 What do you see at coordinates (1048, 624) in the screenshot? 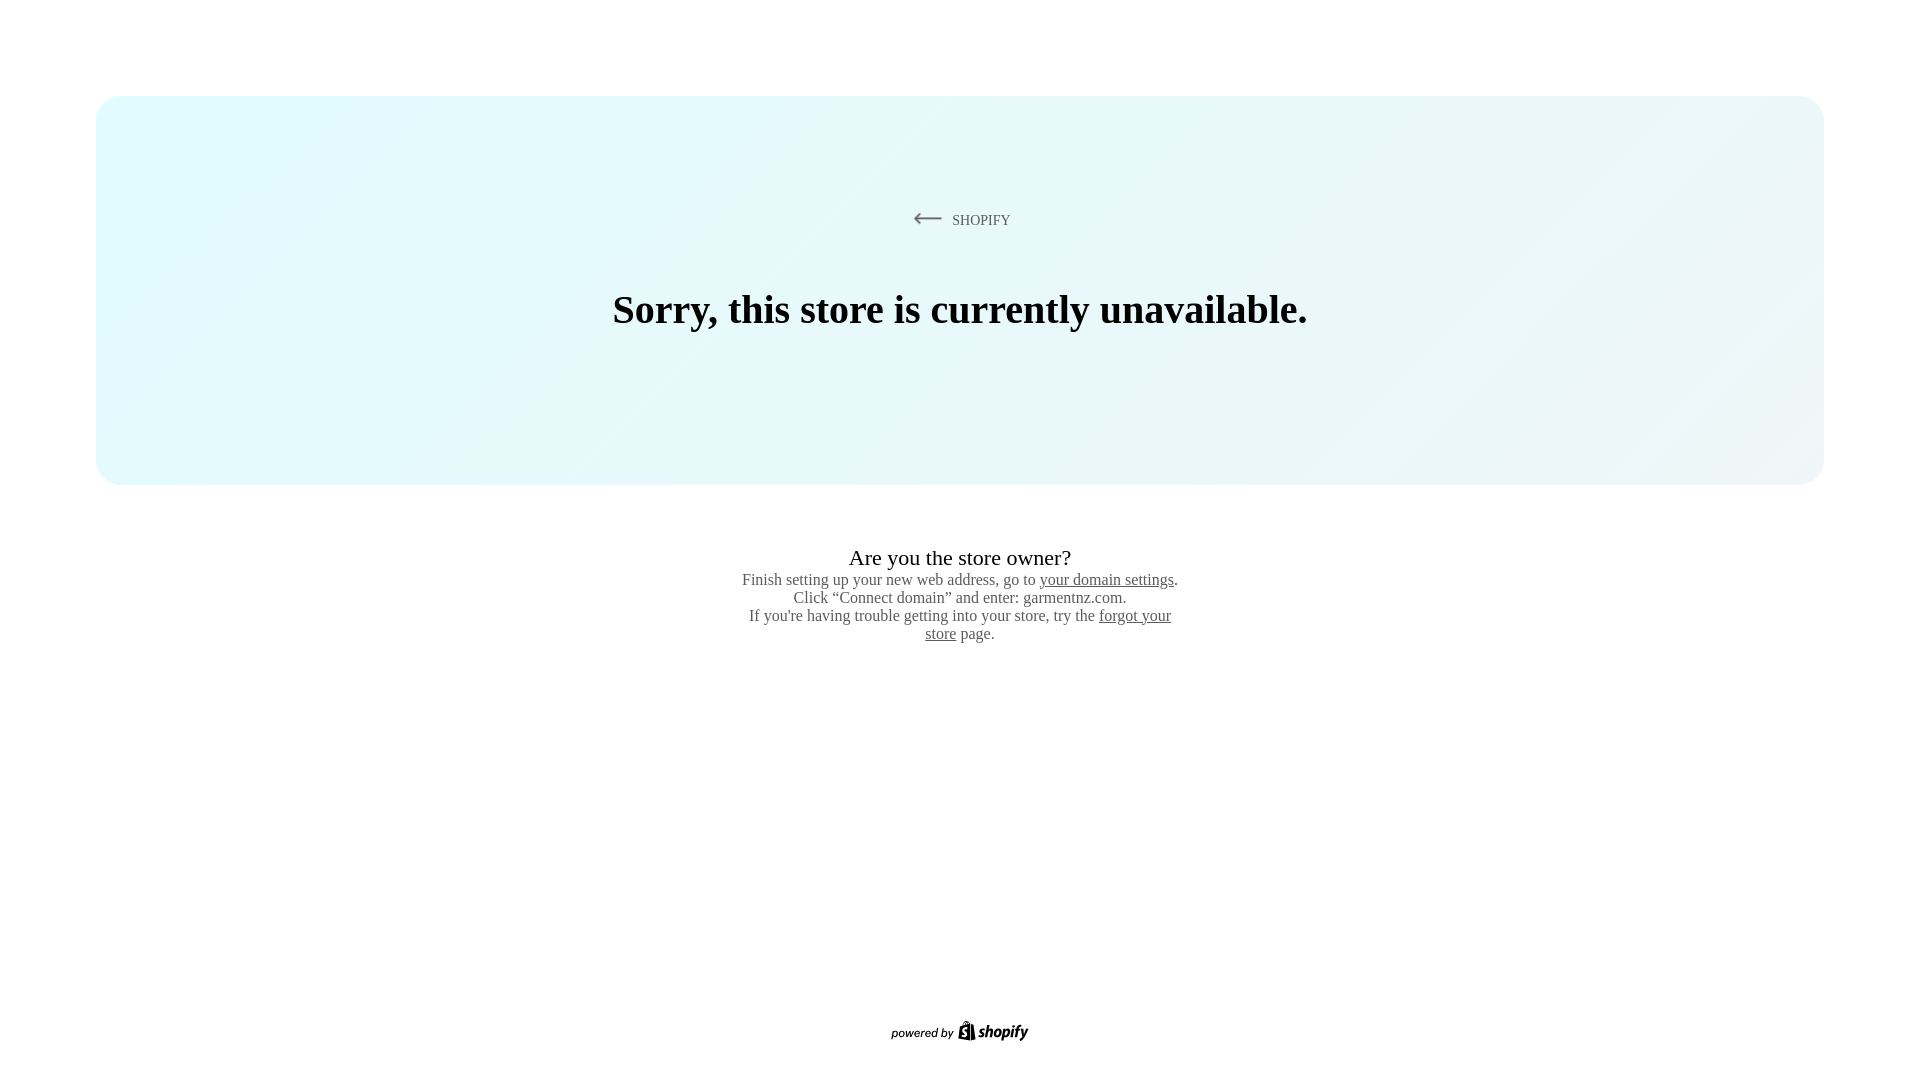
I see `forgot your store` at bounding box center [1048, 624].